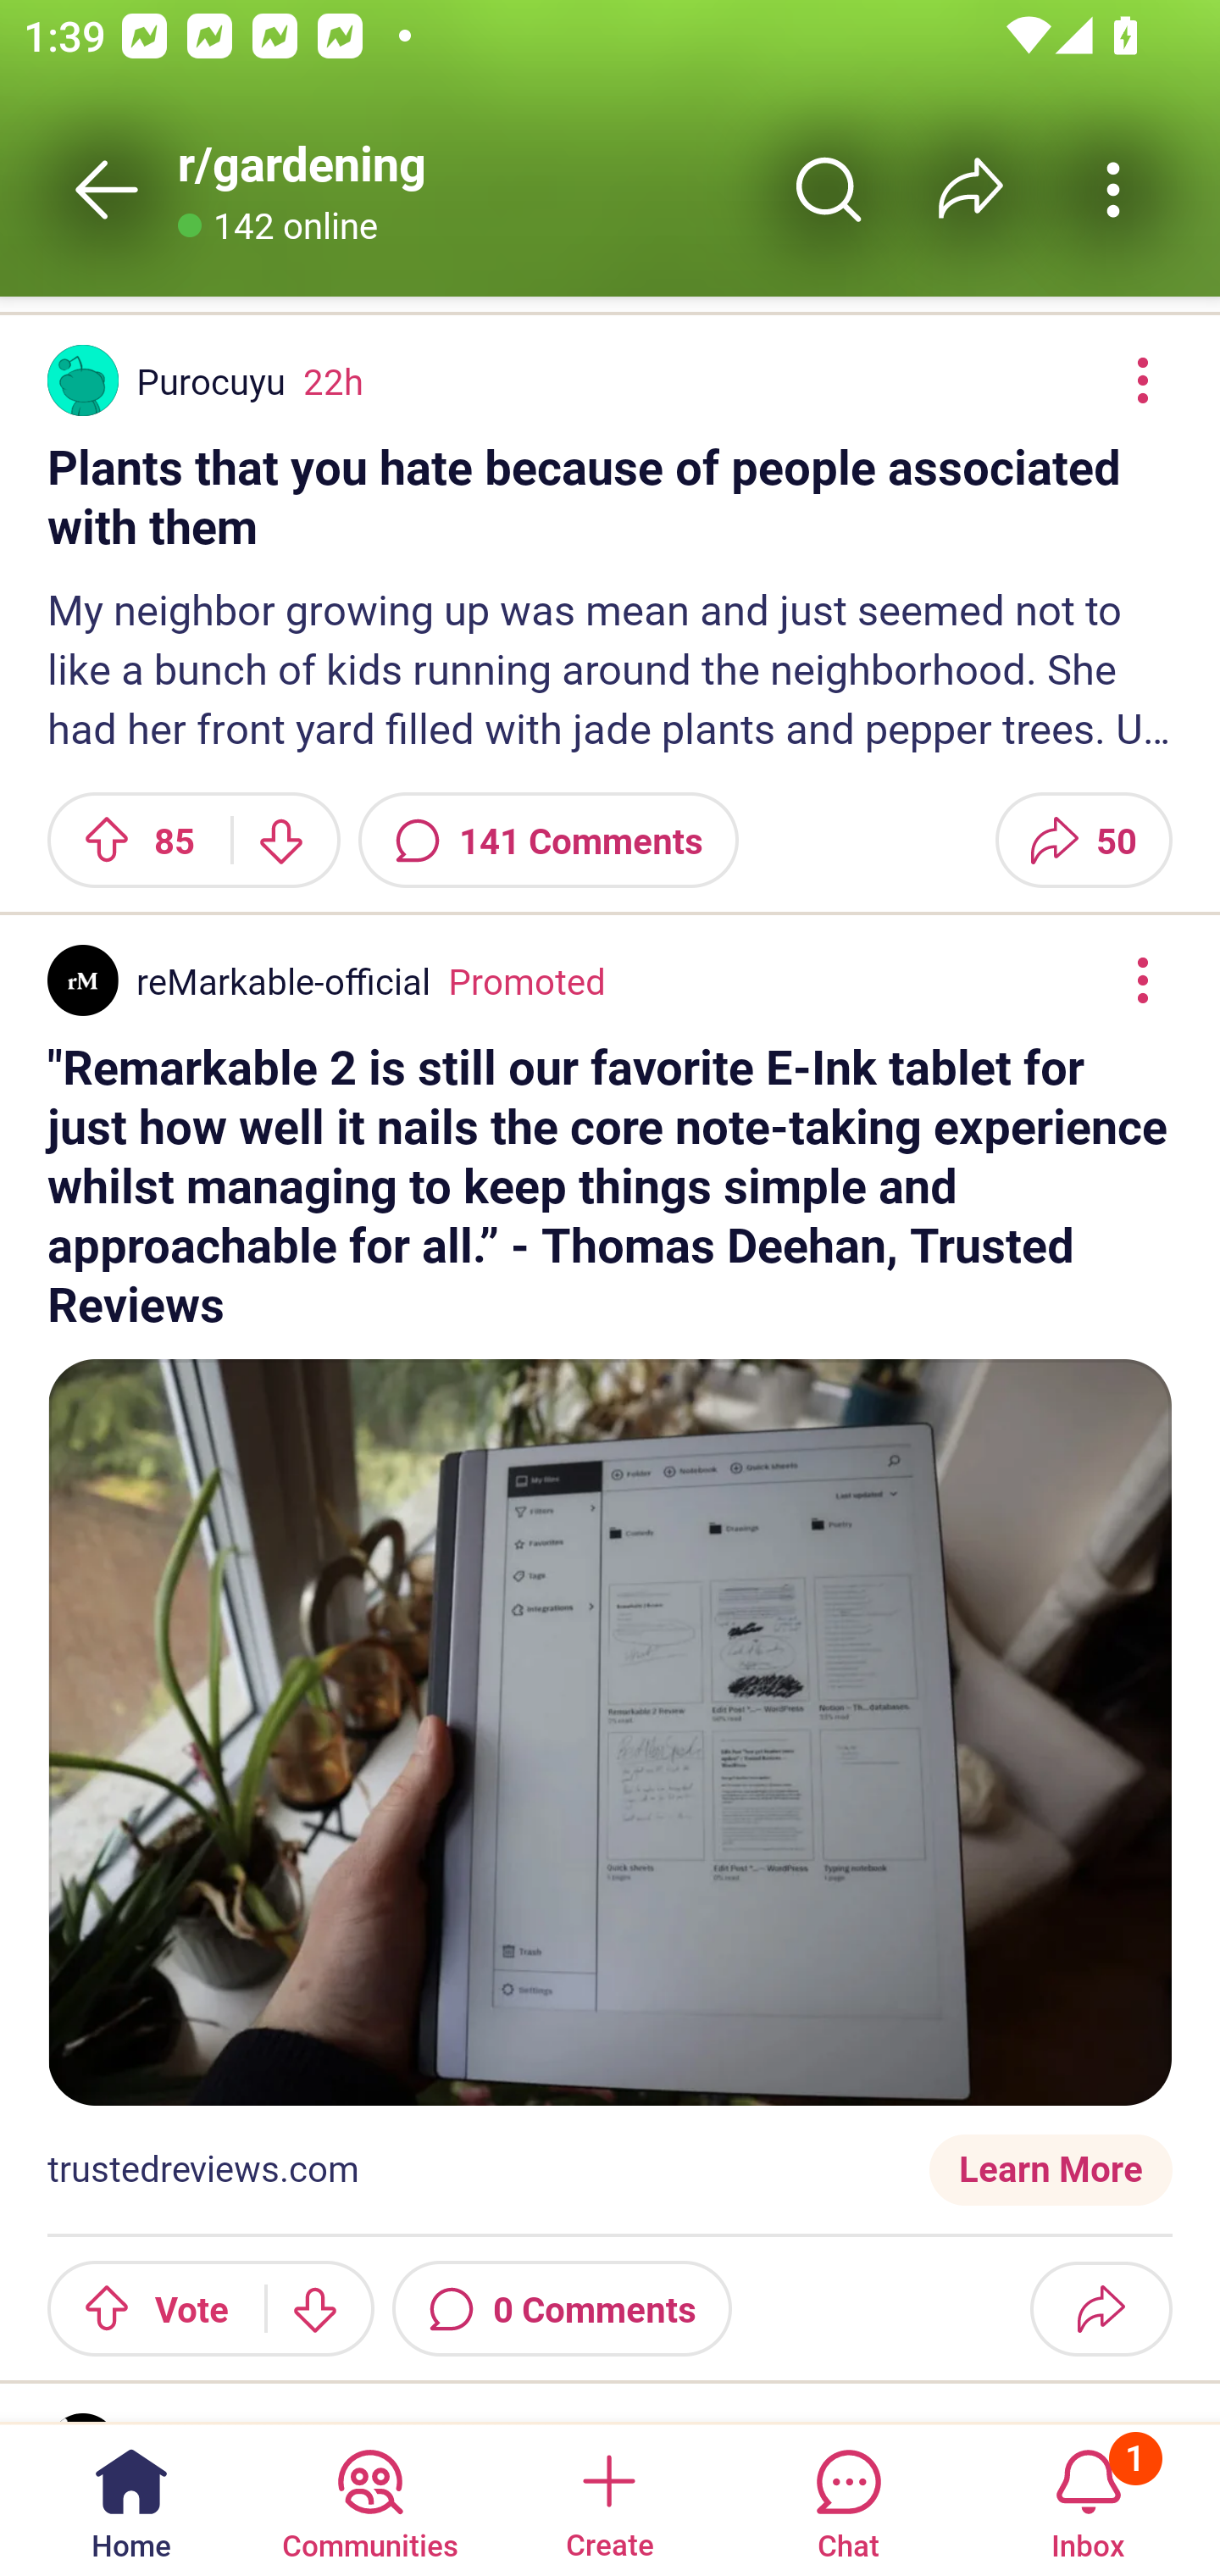 This screenshot has height=2576, width=1220. What do you see at coordinates (971, 189) in the screenshot?
I see `Share r/﻿gardening` at bounding box center [971, 189].